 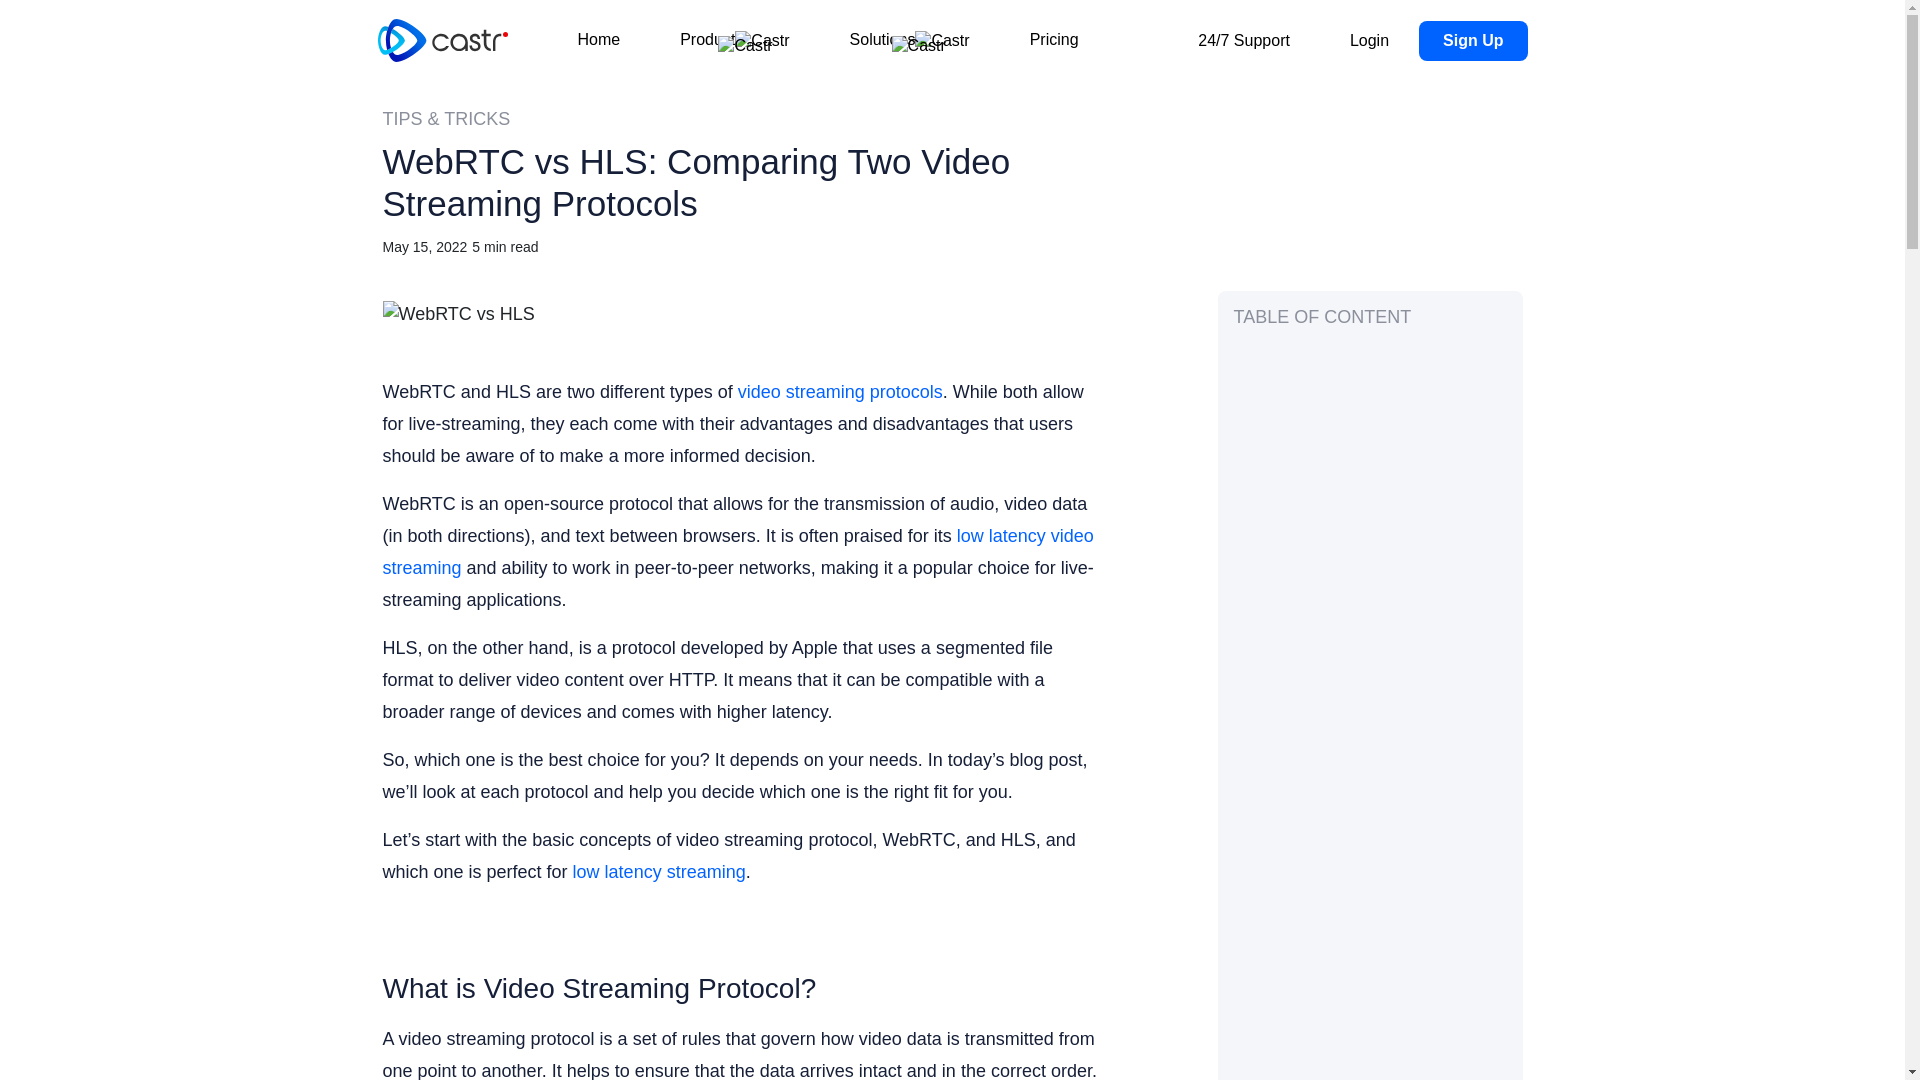 I want to click on low latency streaming, so click(x=659, y=872).